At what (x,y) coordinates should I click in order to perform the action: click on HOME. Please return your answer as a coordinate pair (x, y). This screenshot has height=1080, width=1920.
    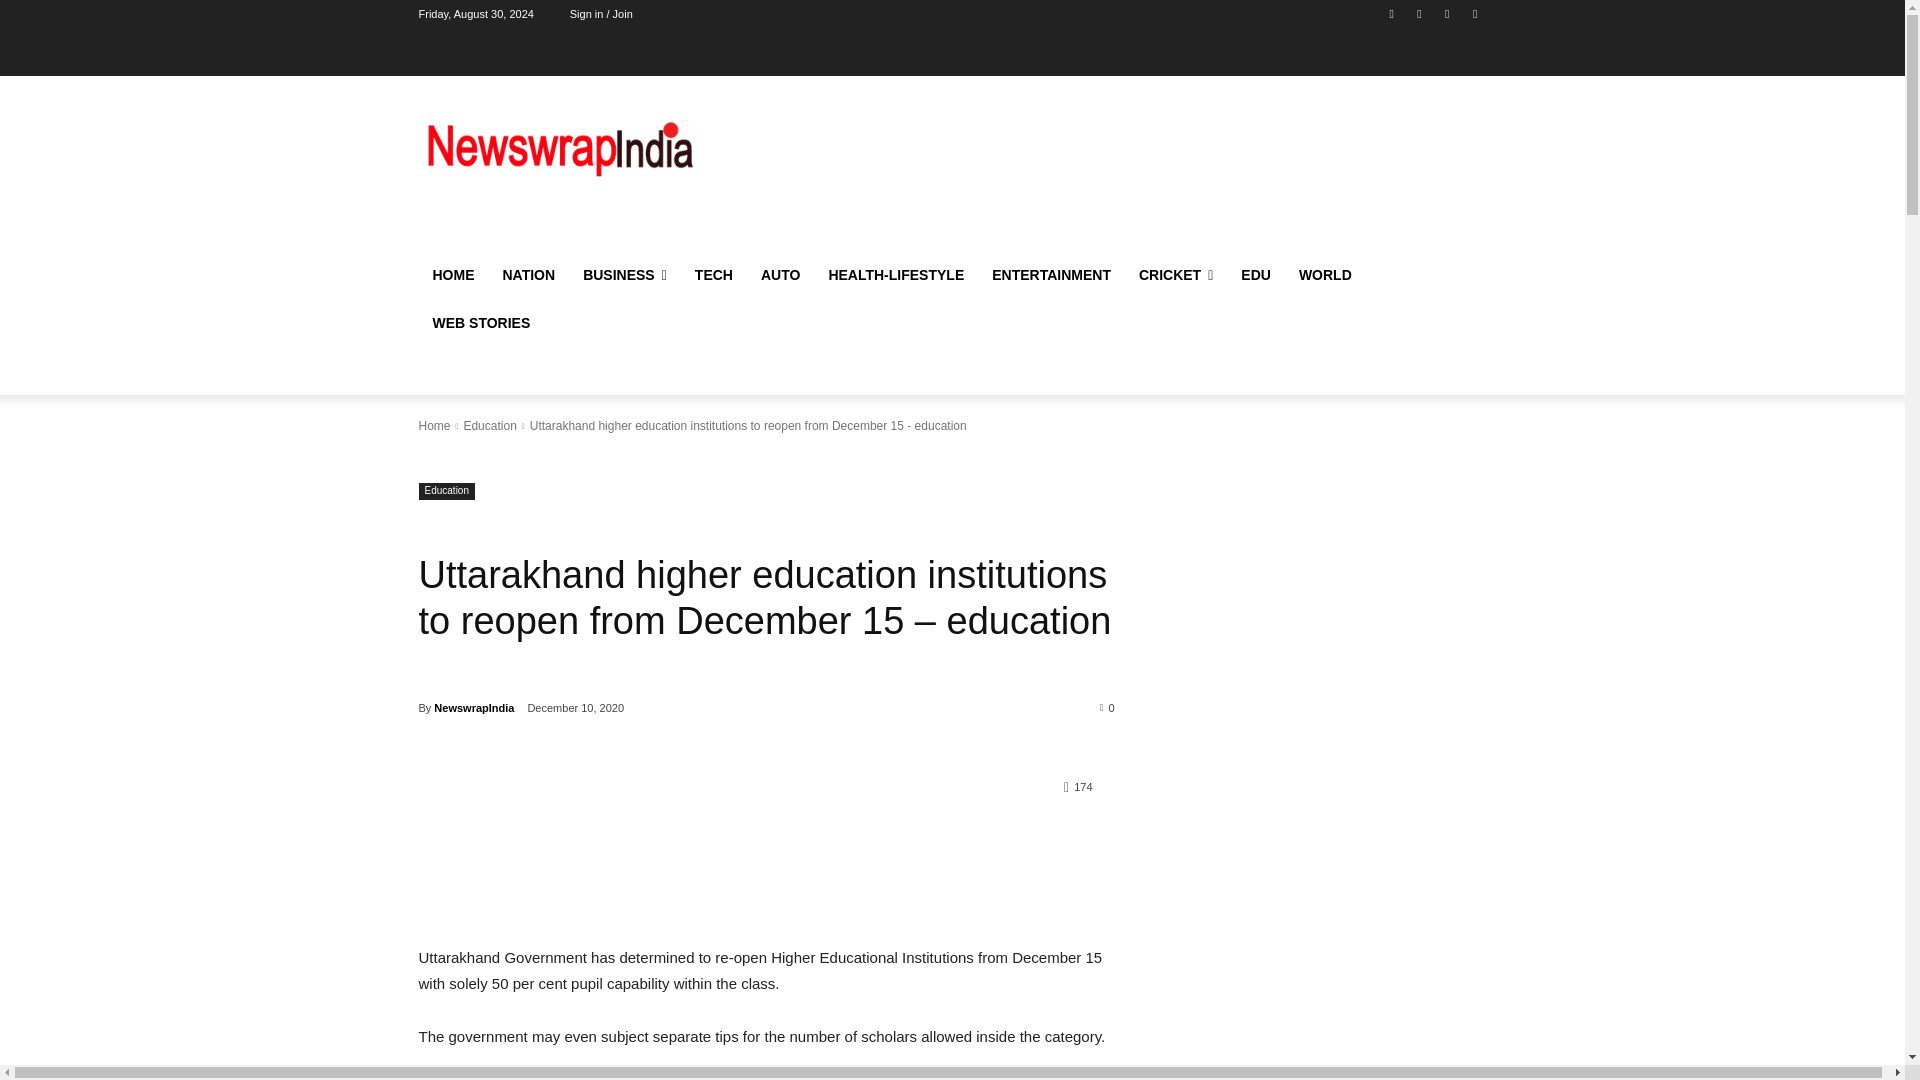
    Looking at the image, I should click on (452, 274).